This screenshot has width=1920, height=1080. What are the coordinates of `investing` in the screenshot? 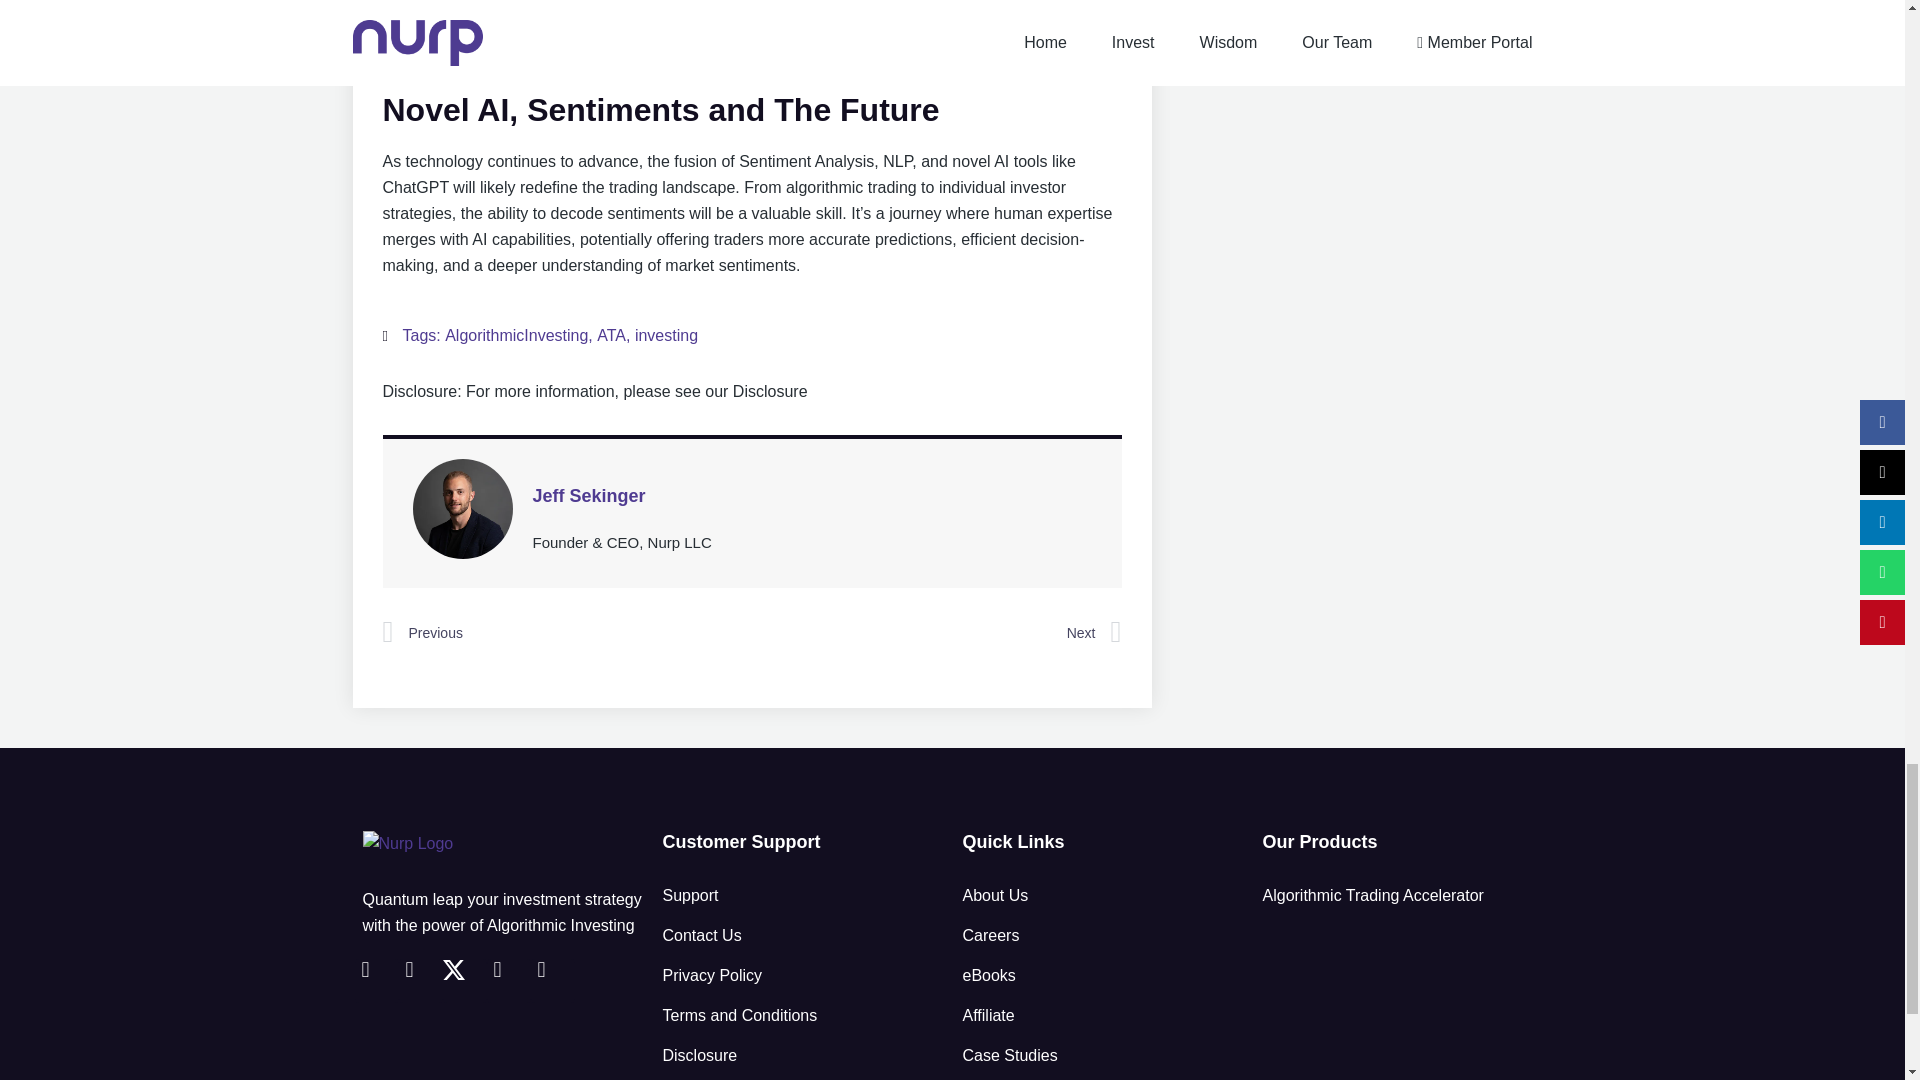 It's located at (666, 336).